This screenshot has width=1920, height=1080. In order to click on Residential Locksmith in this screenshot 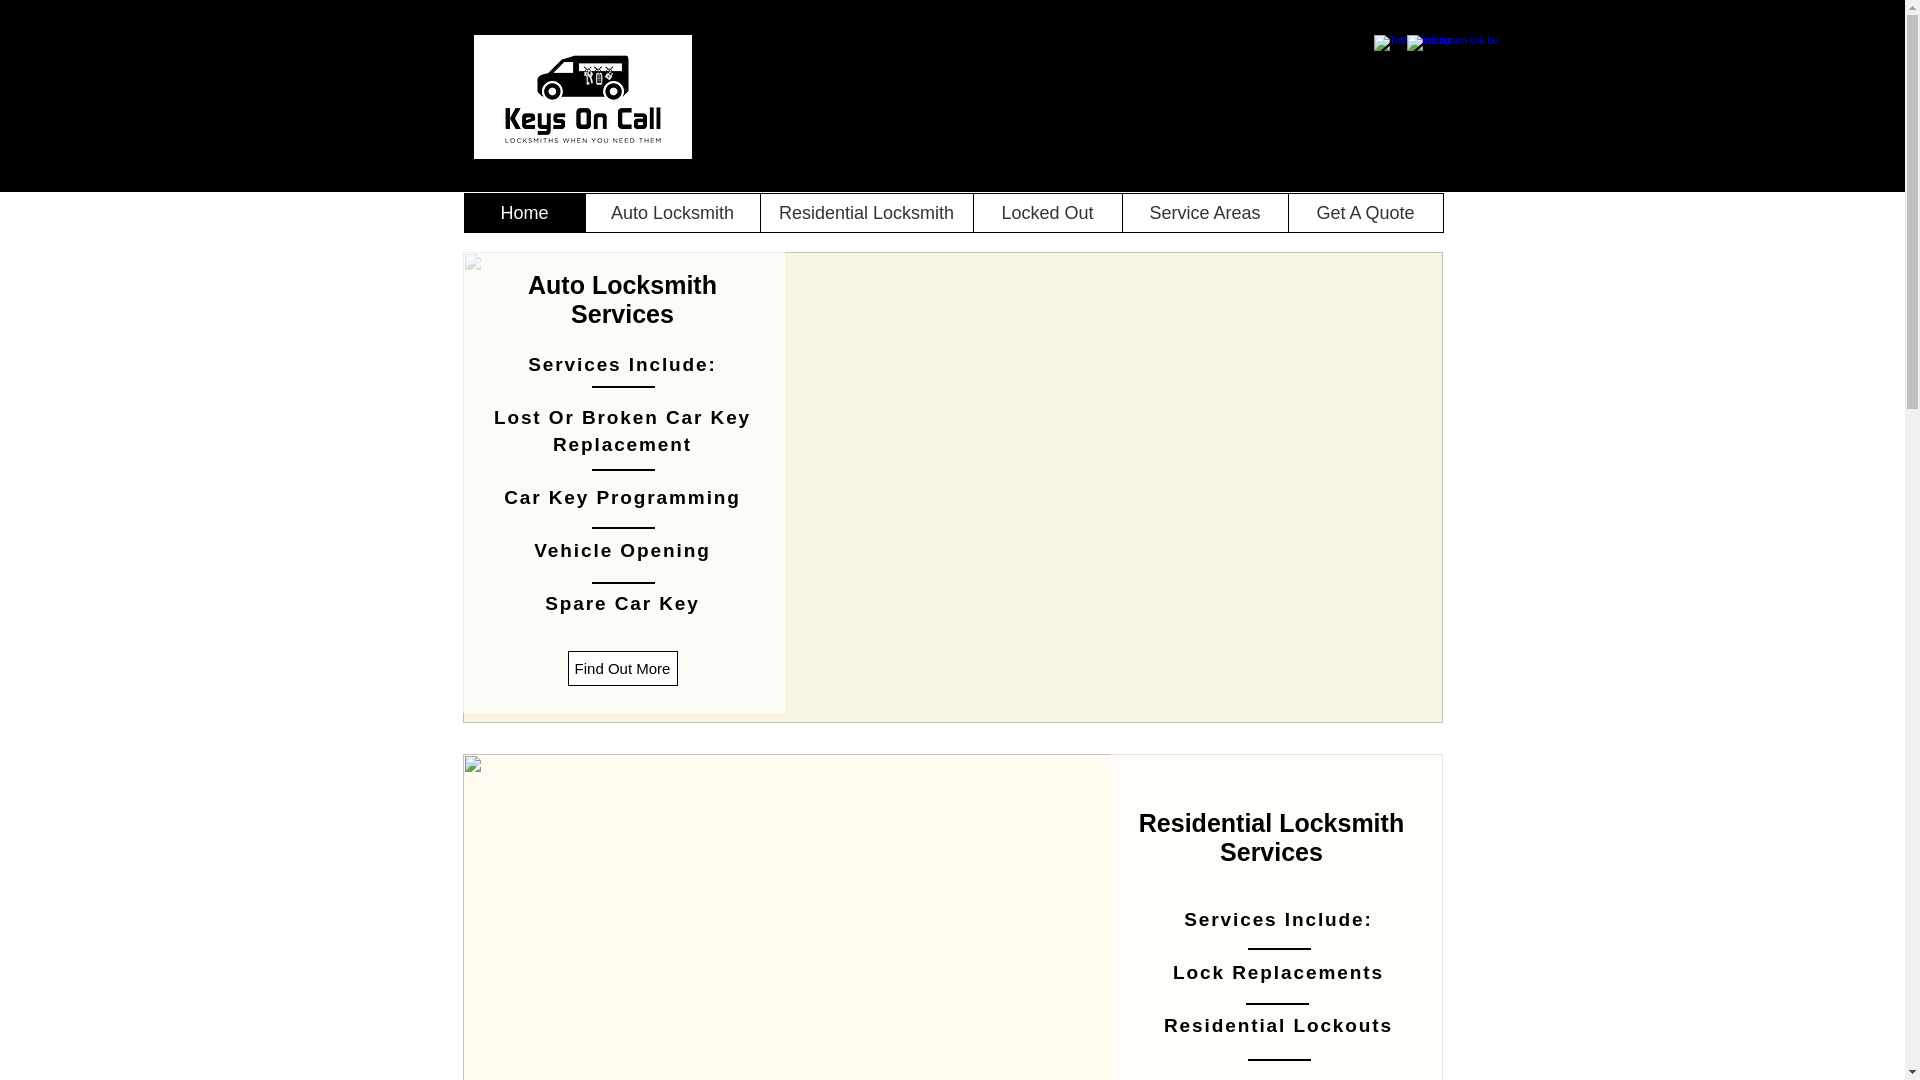, I will do `click(866, 213)`.